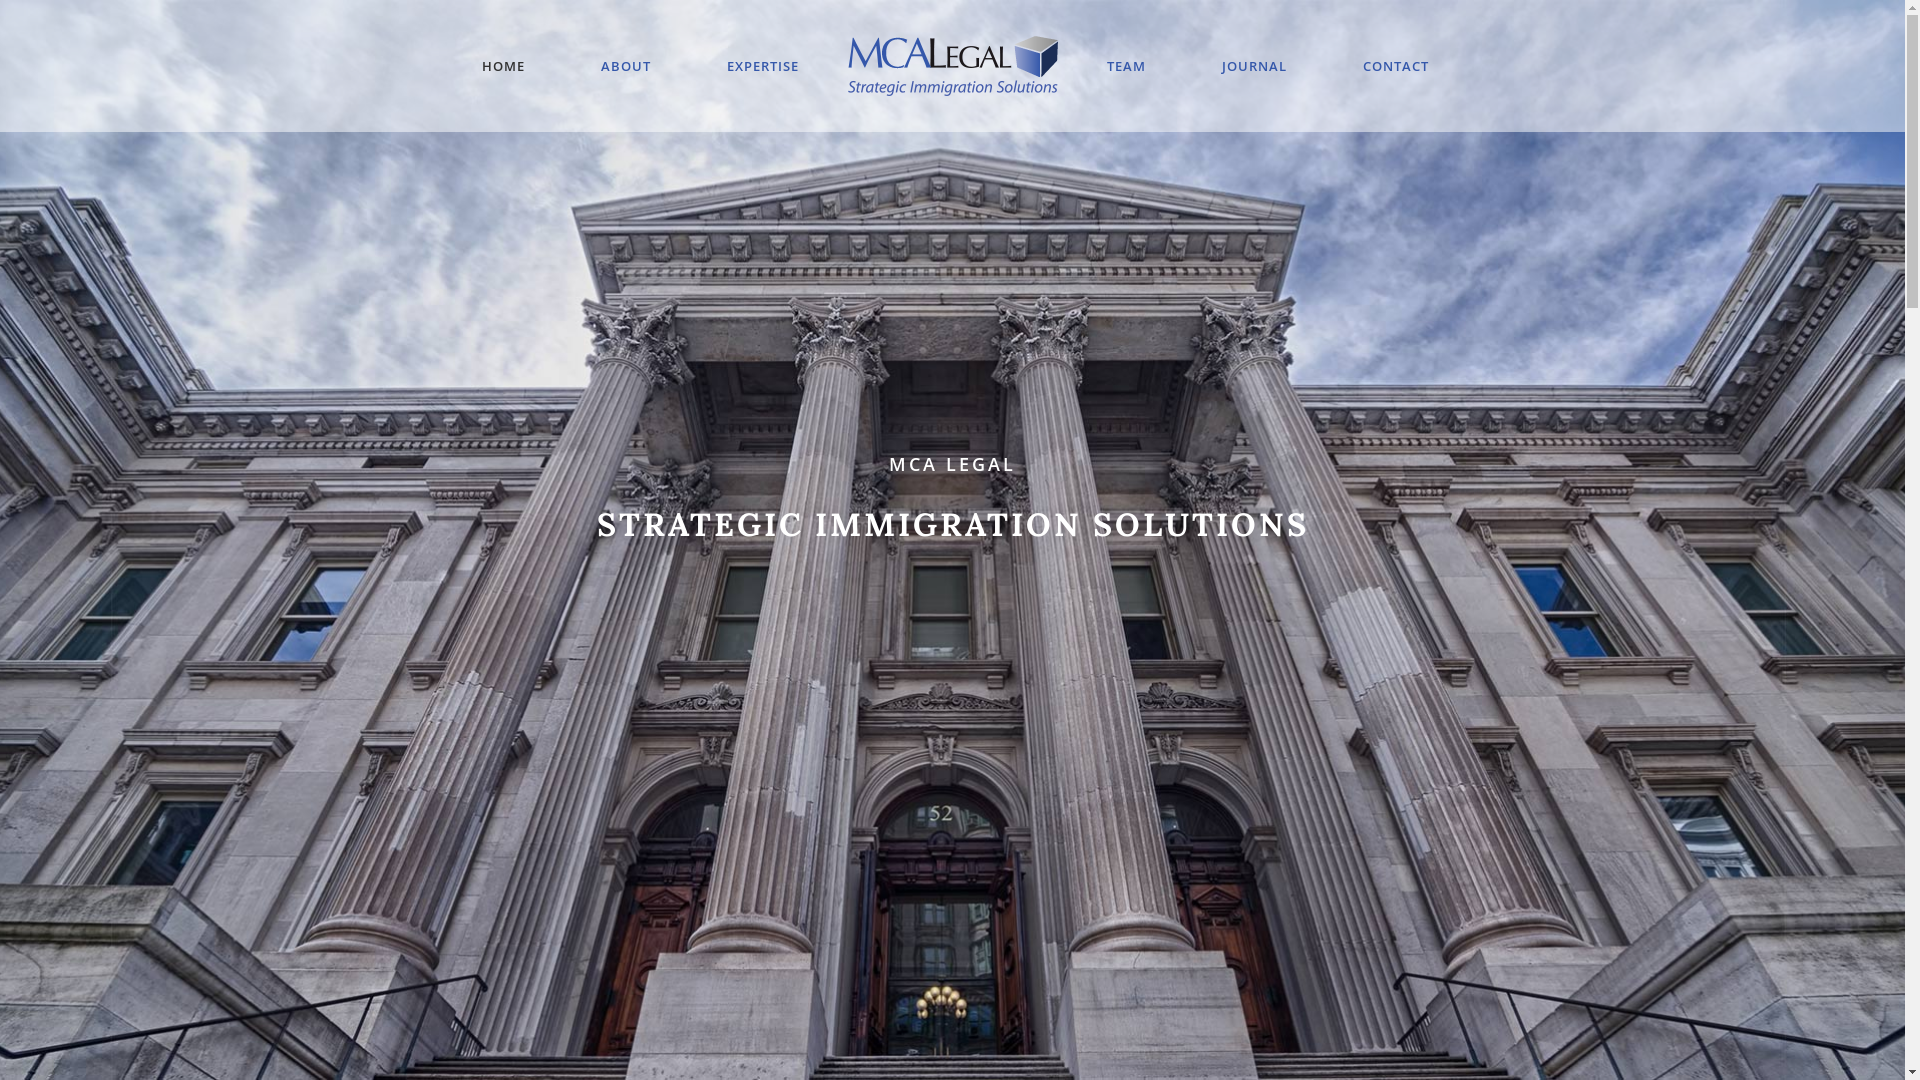 The width and height of the screenshot is (1920, 1080). I want to click on ABOUT, so click(625, 66).